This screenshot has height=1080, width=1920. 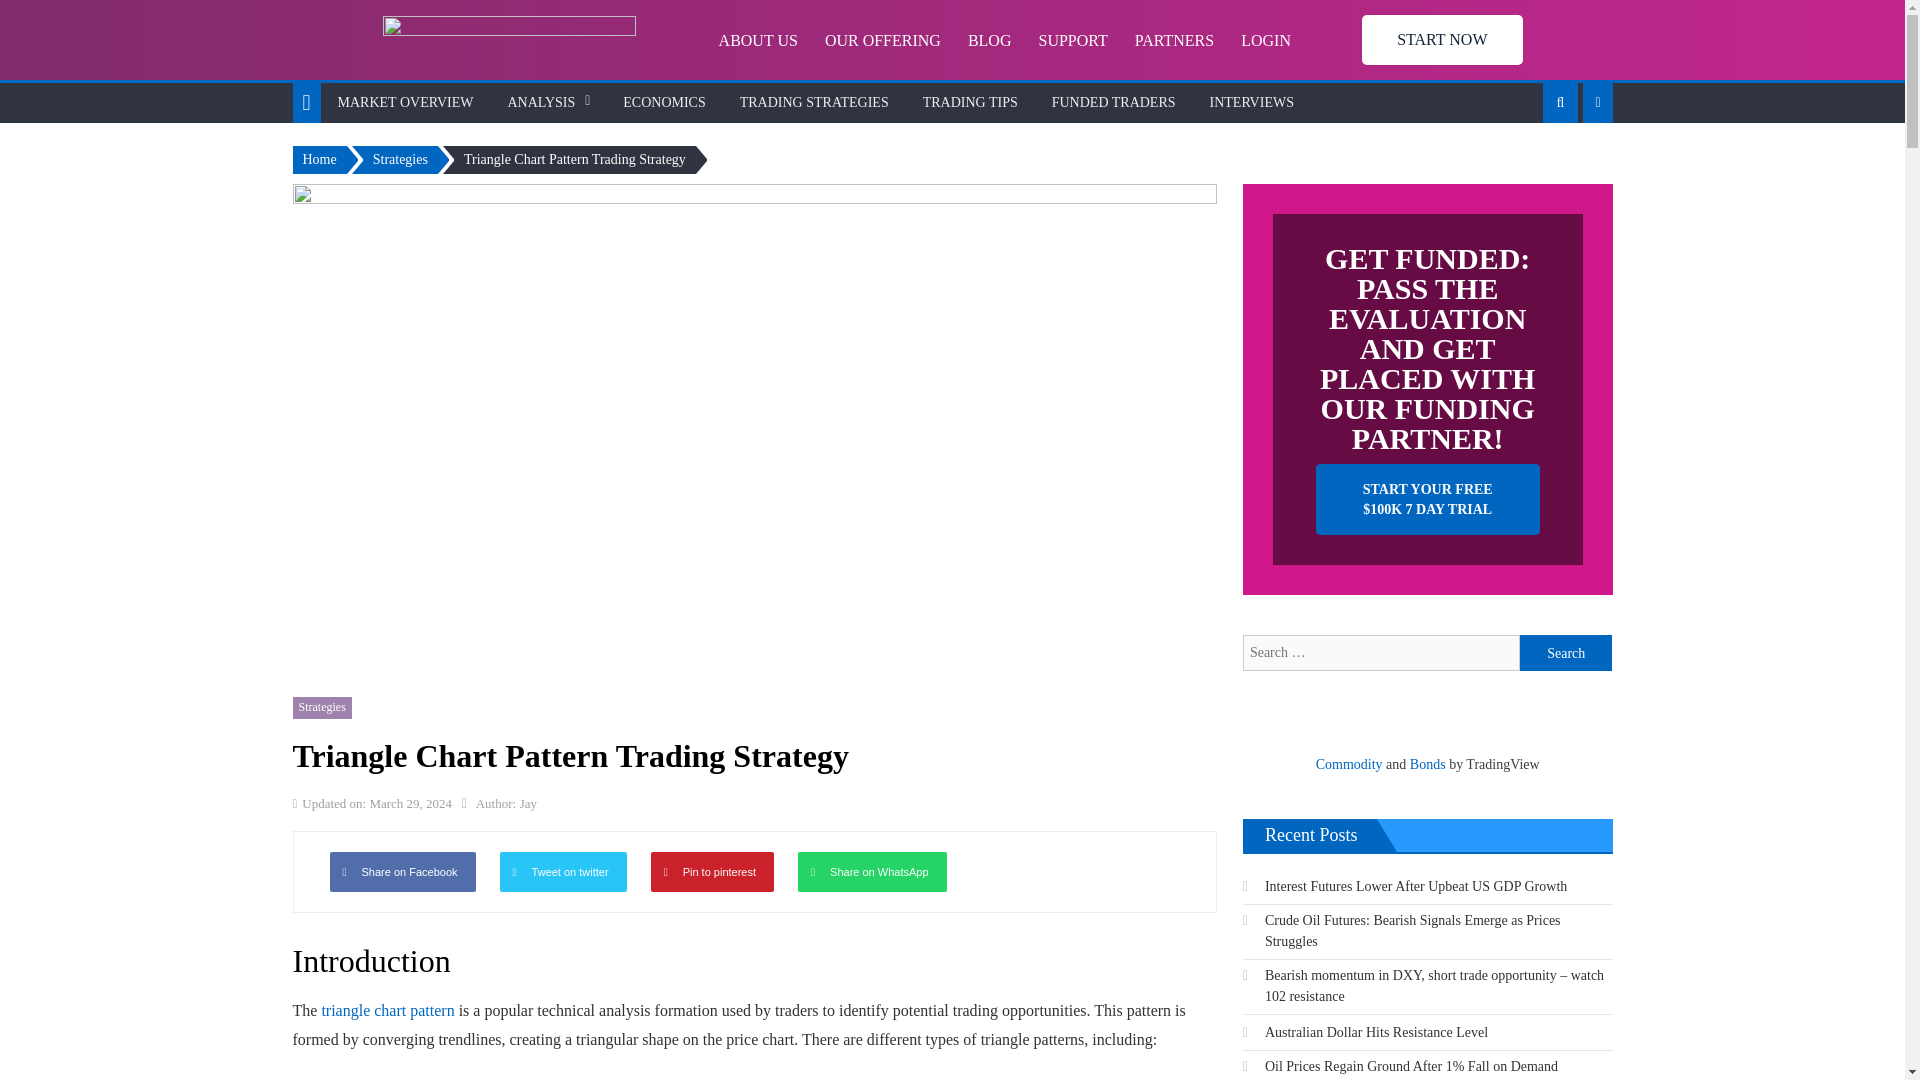 I want to click on START NOW, so click(x=1442, y=40).